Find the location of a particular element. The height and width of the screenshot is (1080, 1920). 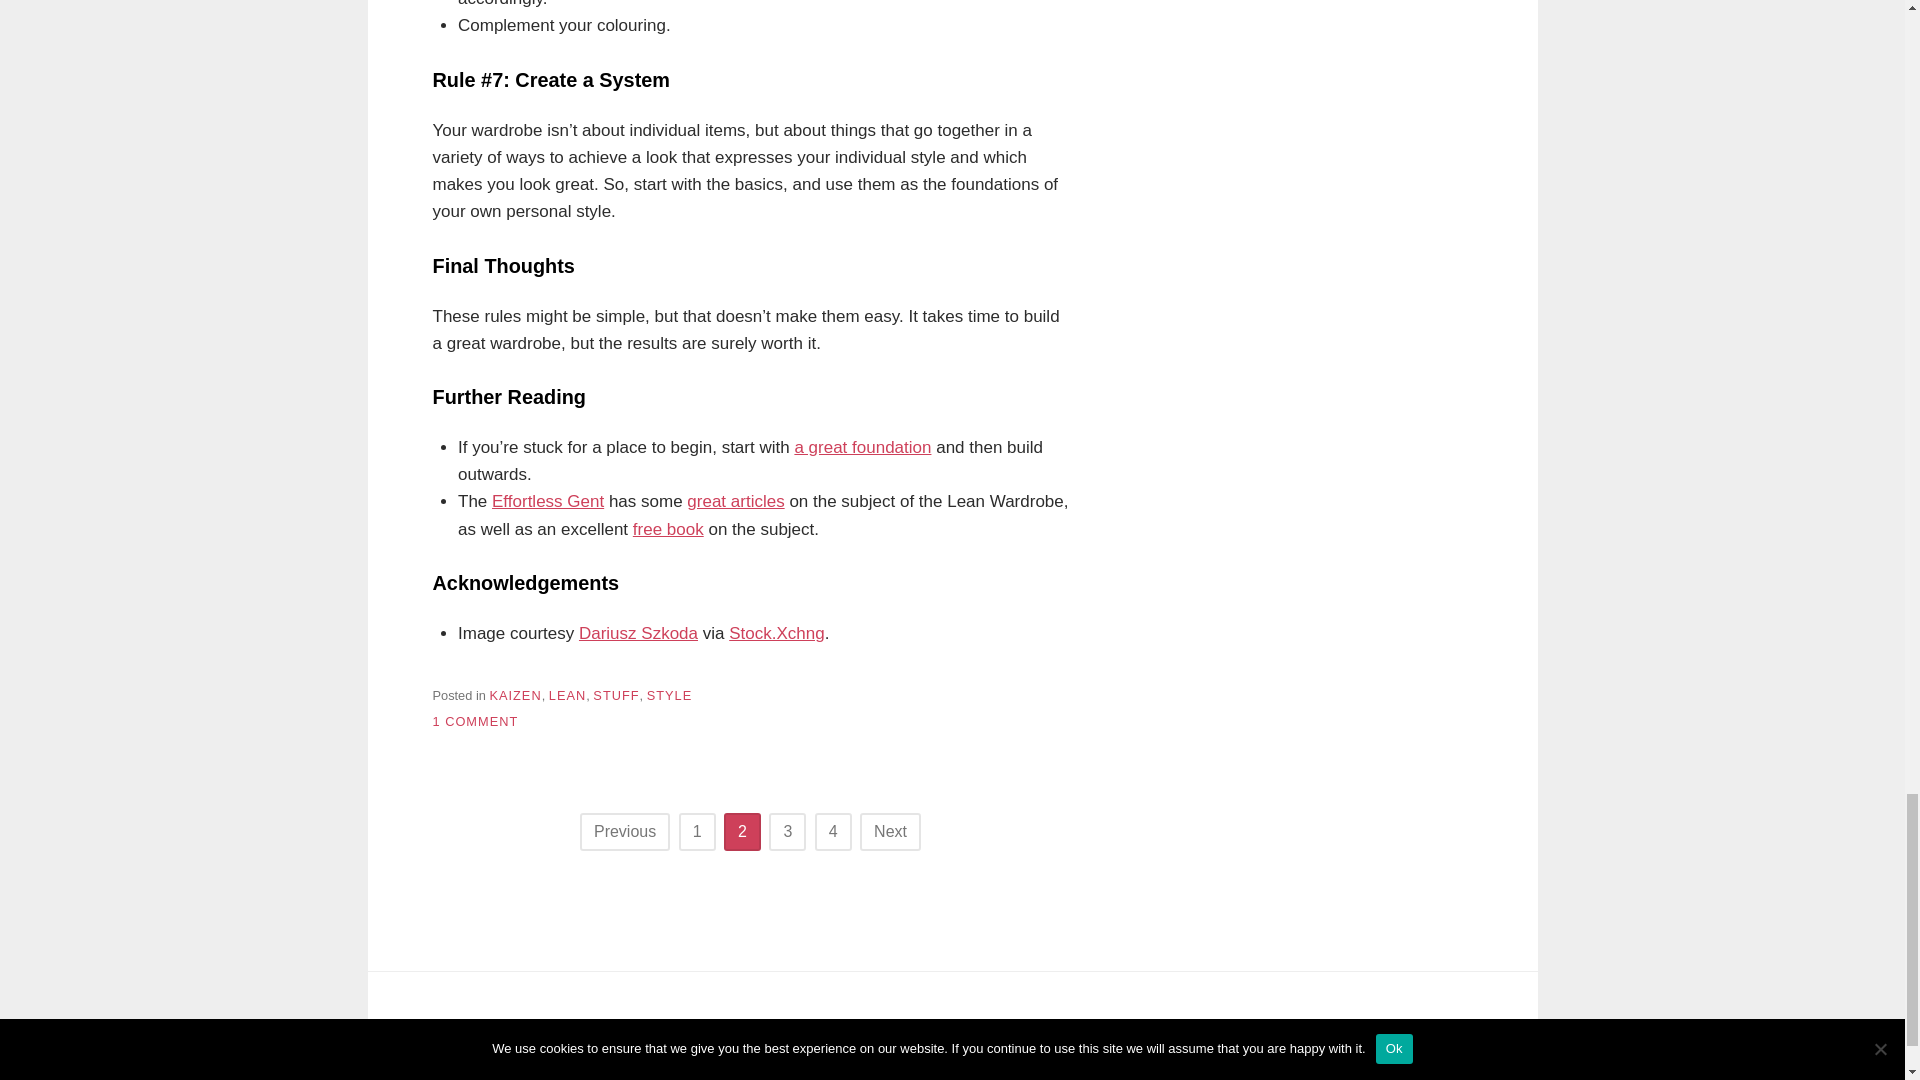

1 is located at coordinates (698, 832).